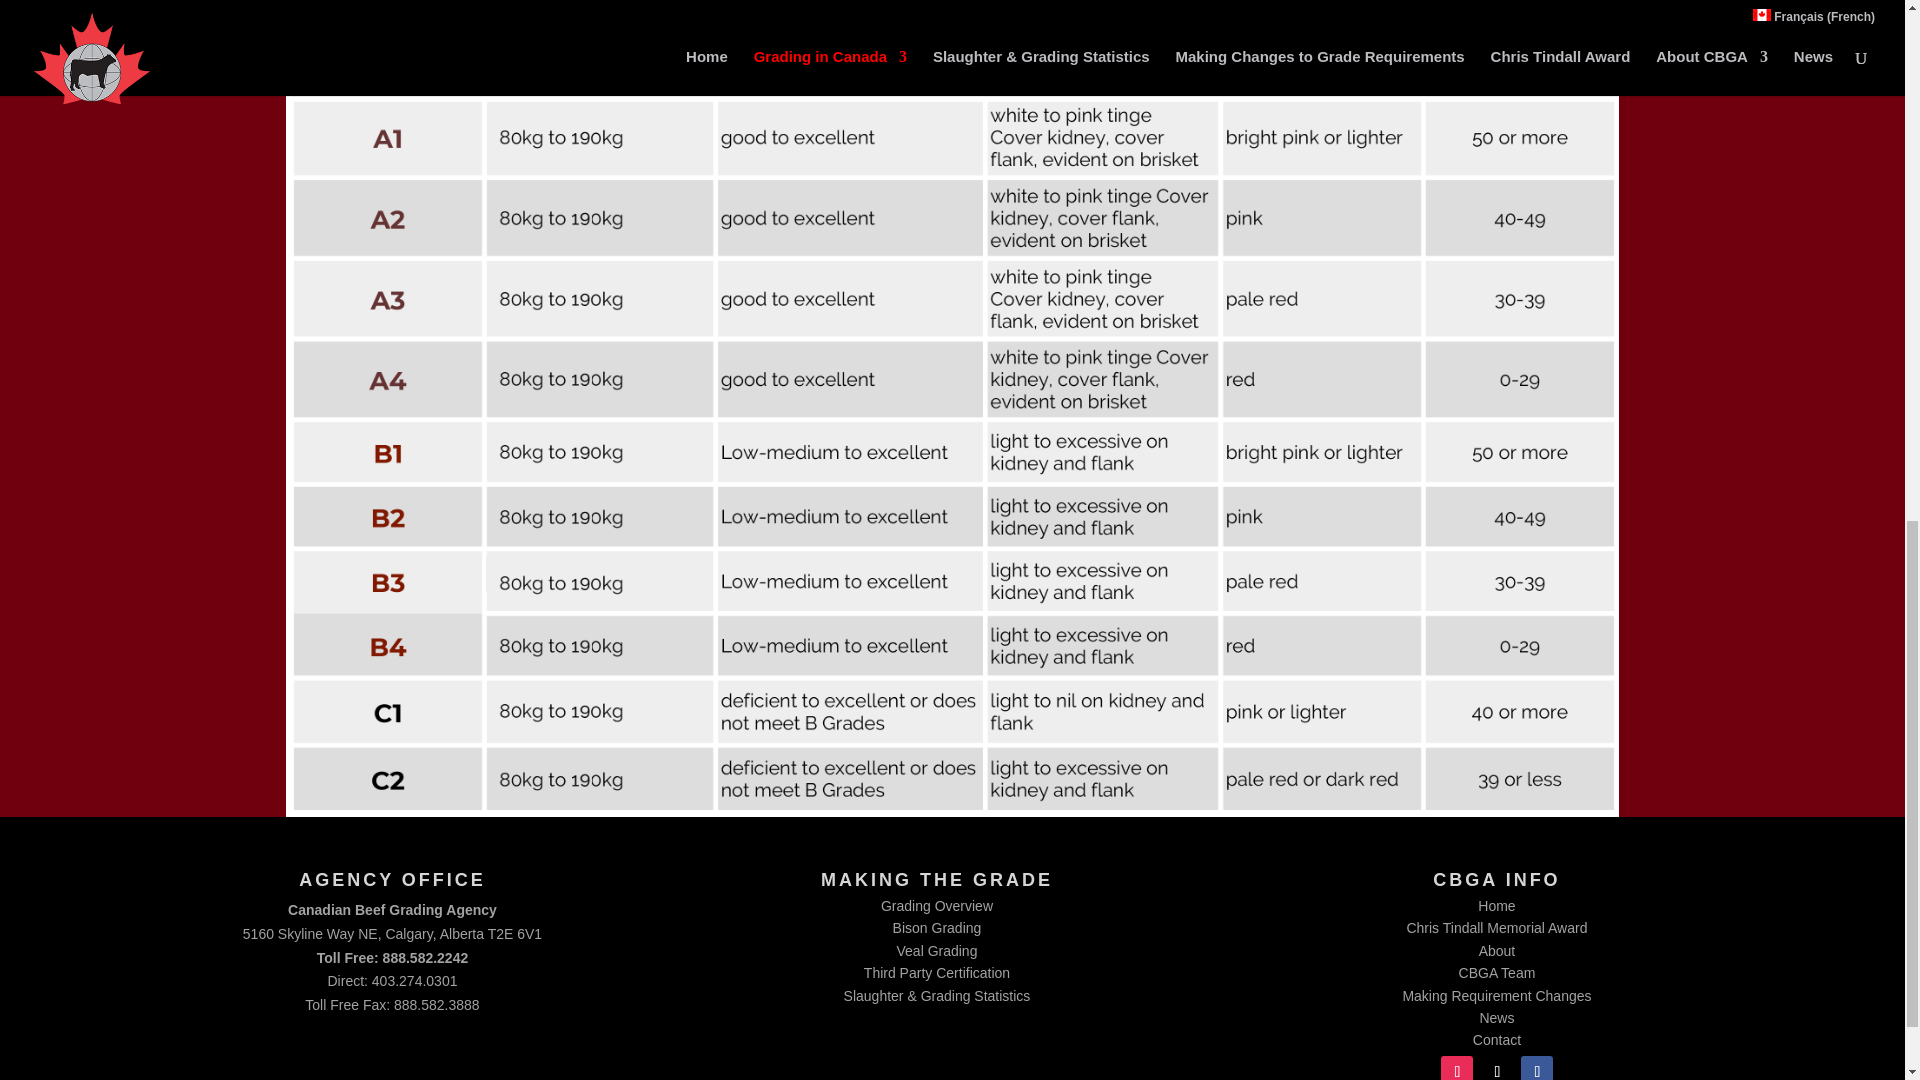  Describe the element at coordinates (1496, 996) in the screenshot. I see `Making Requirement Changes` at that location.